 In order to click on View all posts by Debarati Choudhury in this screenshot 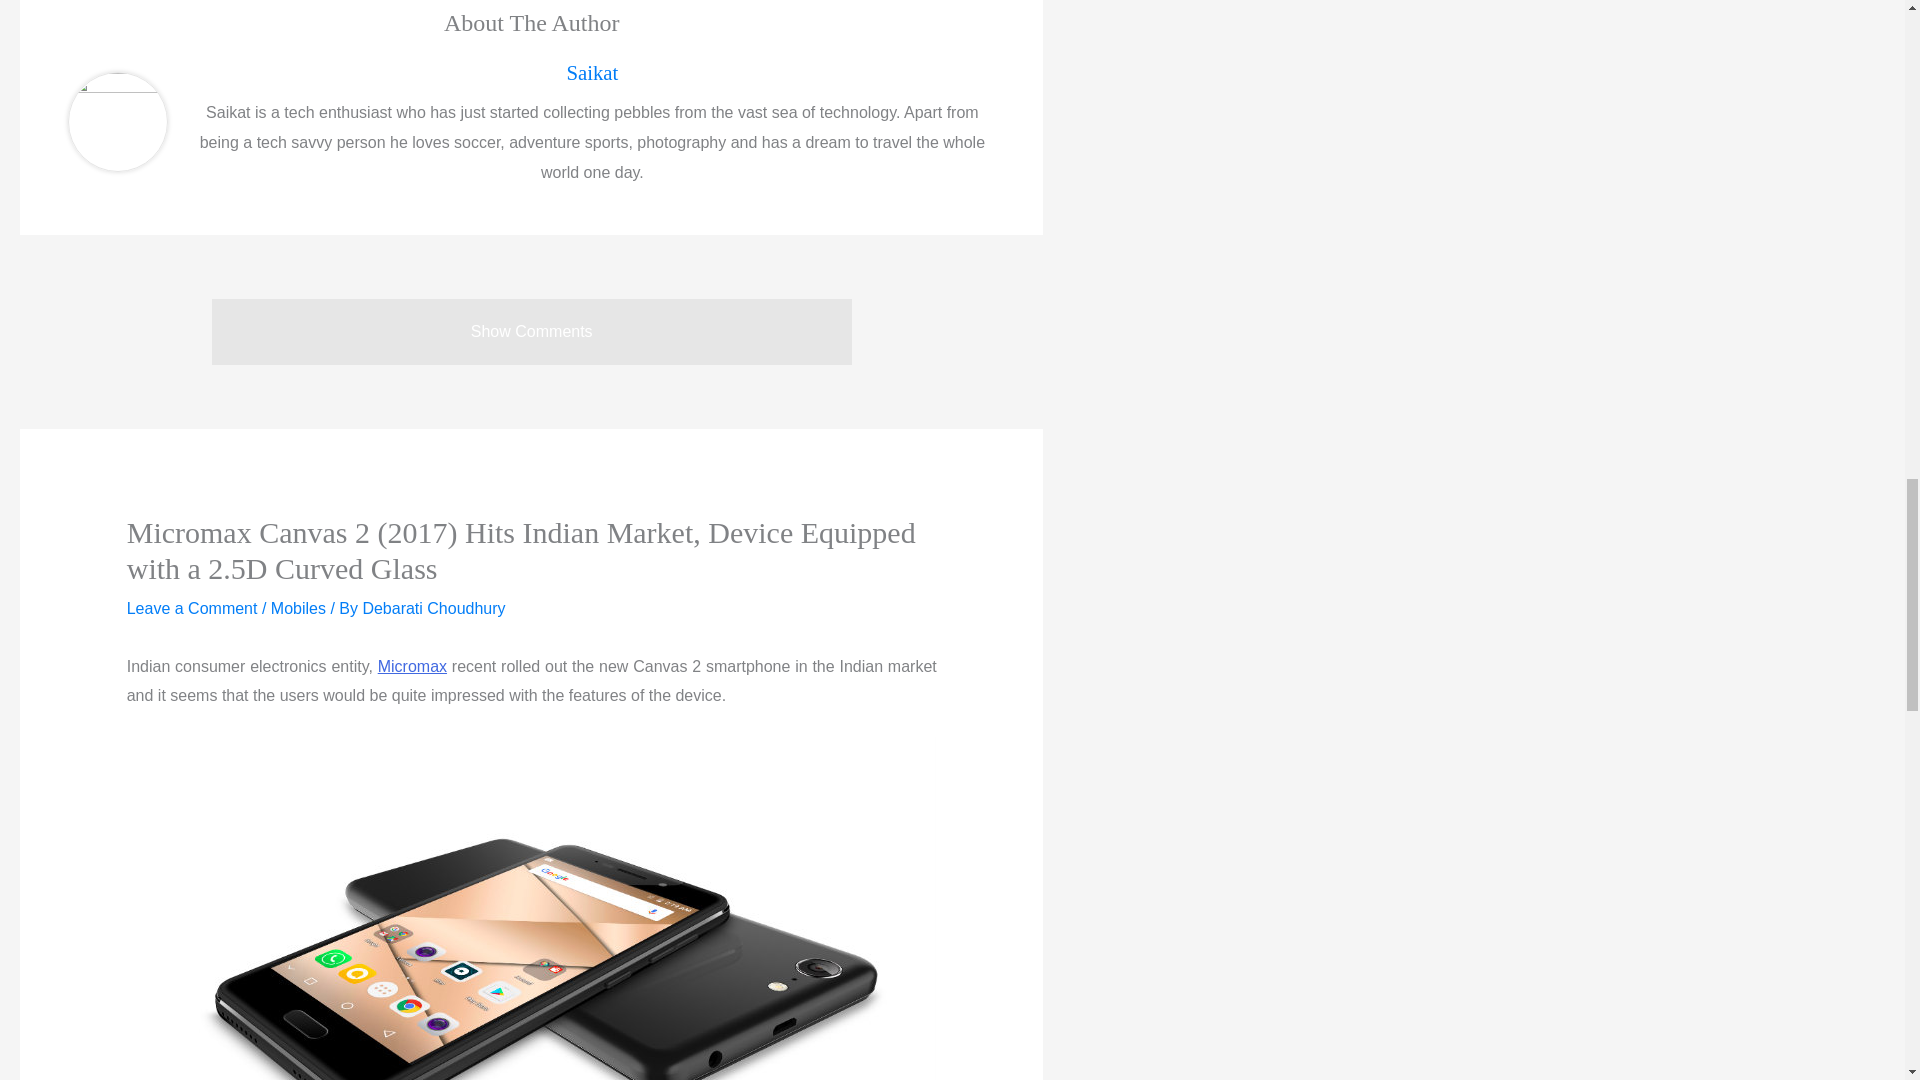, I will do `click(433, 608)`.